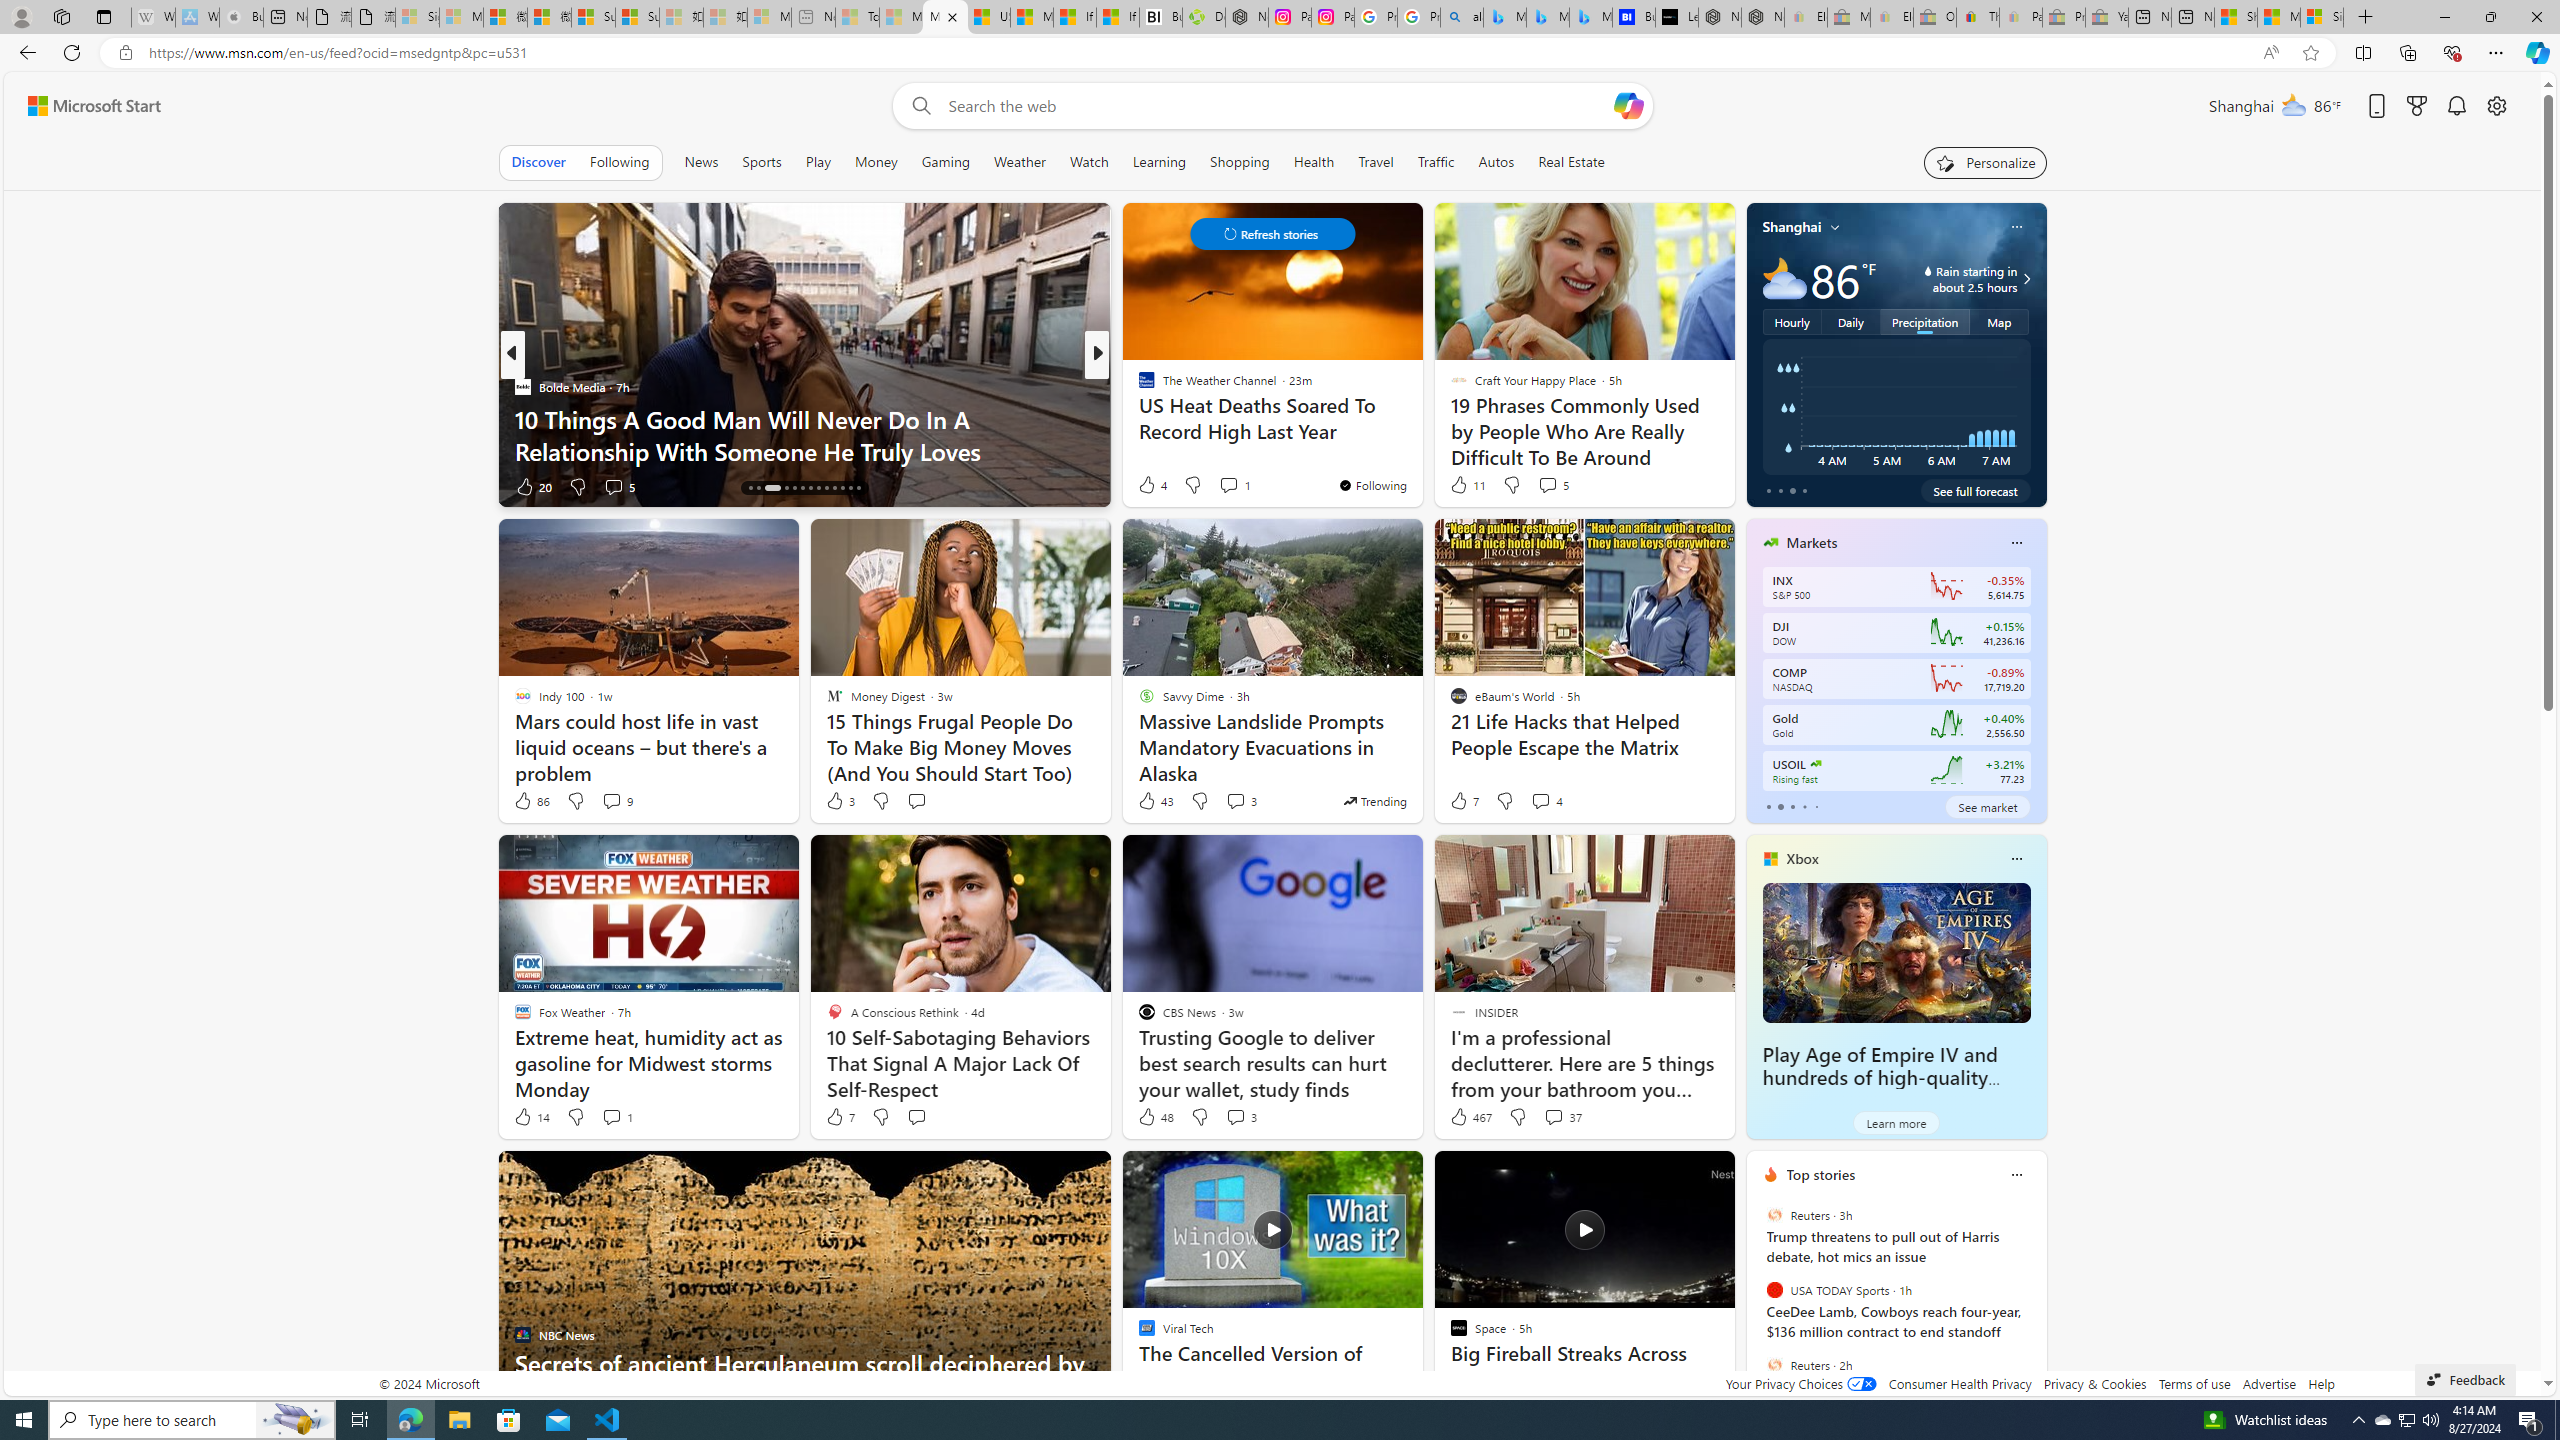 The height and width of the screenshot is (1440, 2560). What do you see at coordinates (1272, 234) in the screenshot?
I see `Class: control` at bounding box center [1272, 234].